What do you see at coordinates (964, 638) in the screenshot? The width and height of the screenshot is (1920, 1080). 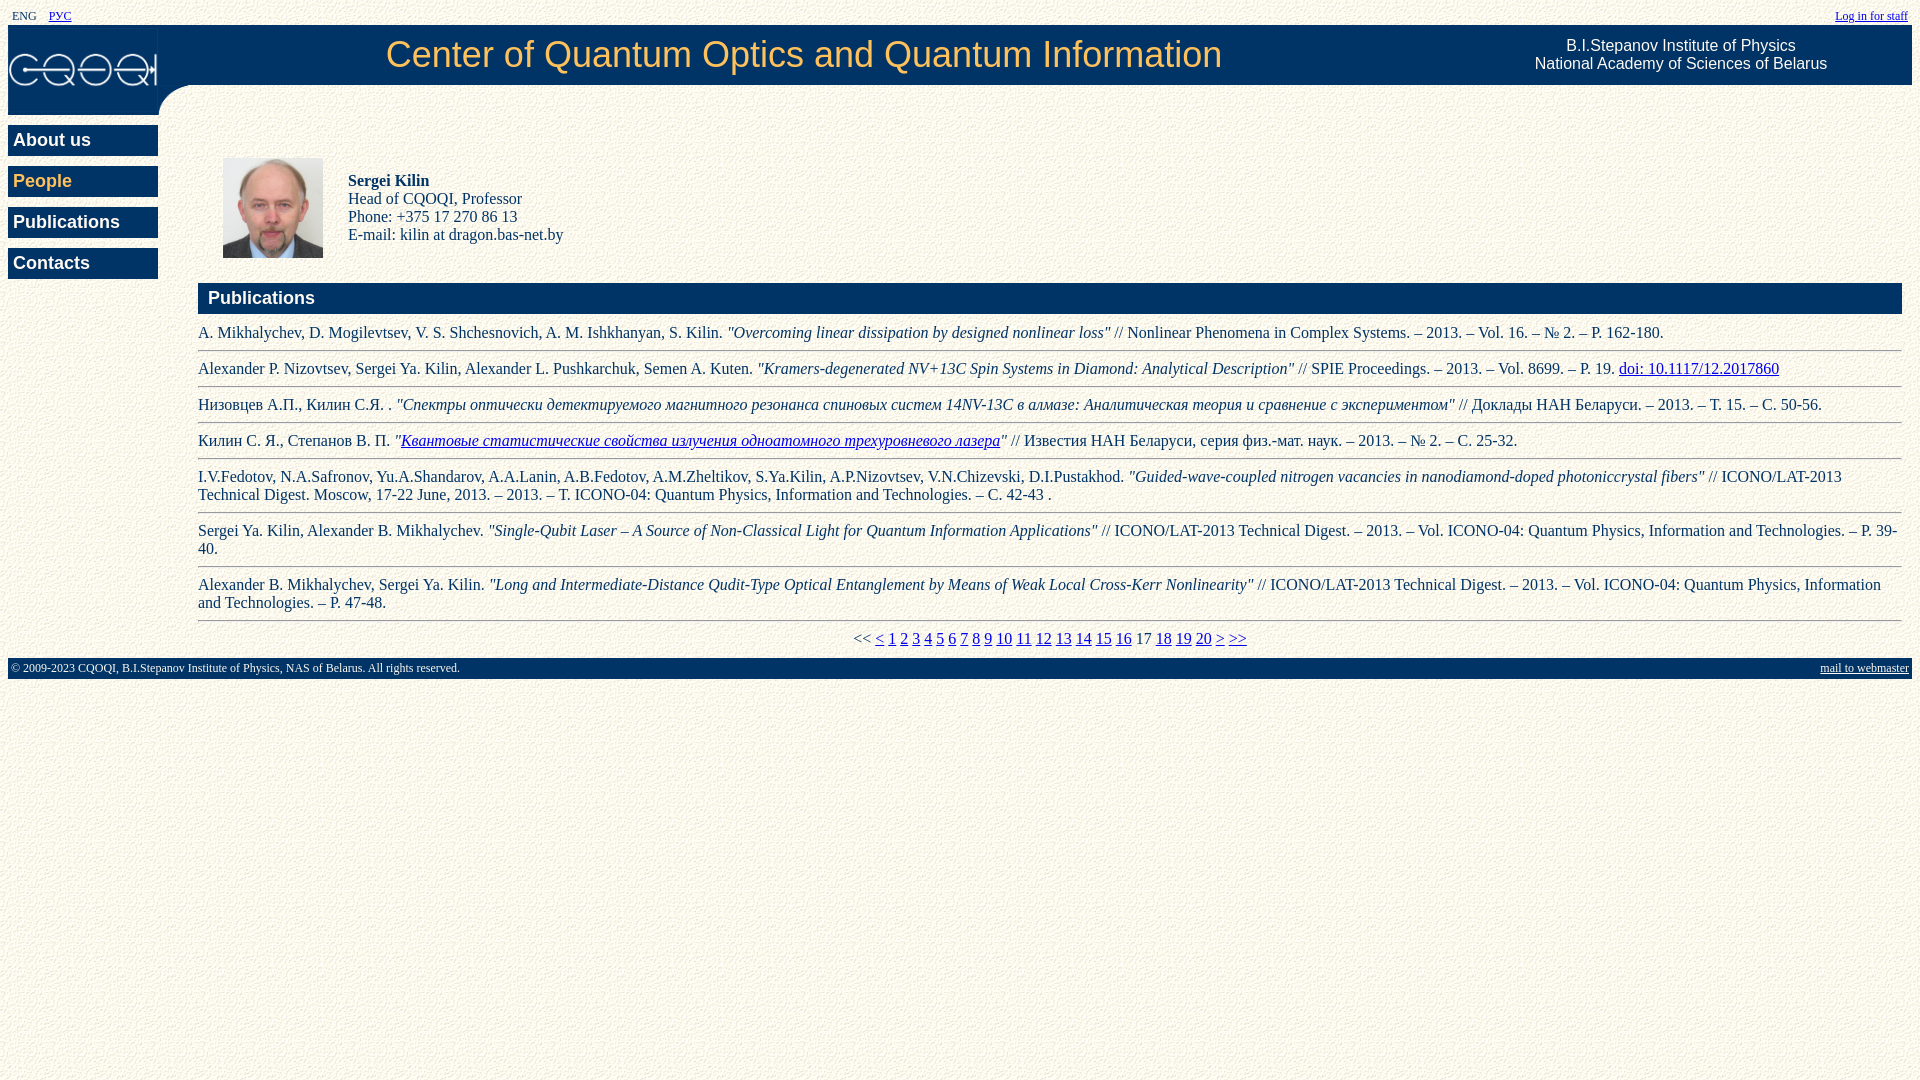 I see `7` at bounding box center [964, 638].